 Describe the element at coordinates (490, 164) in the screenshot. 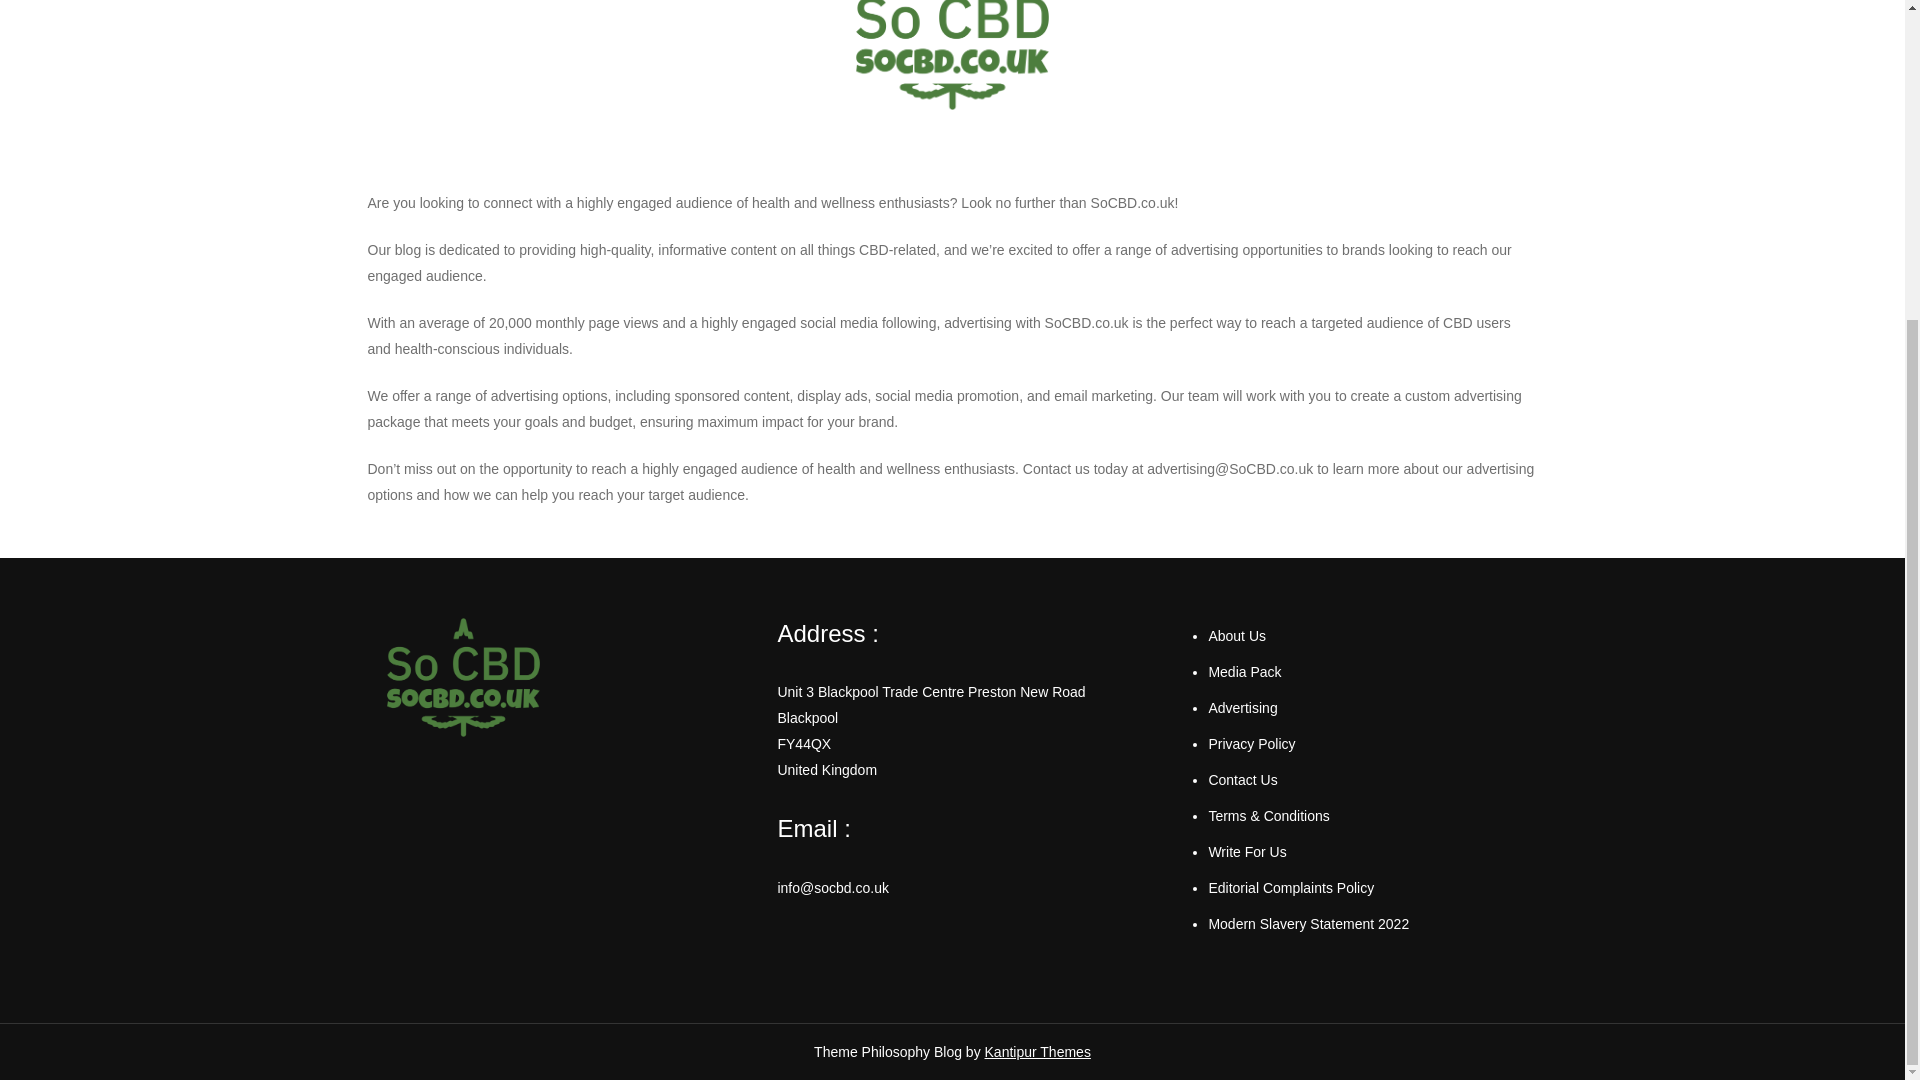

I see `socbd.co.uk` at that location.